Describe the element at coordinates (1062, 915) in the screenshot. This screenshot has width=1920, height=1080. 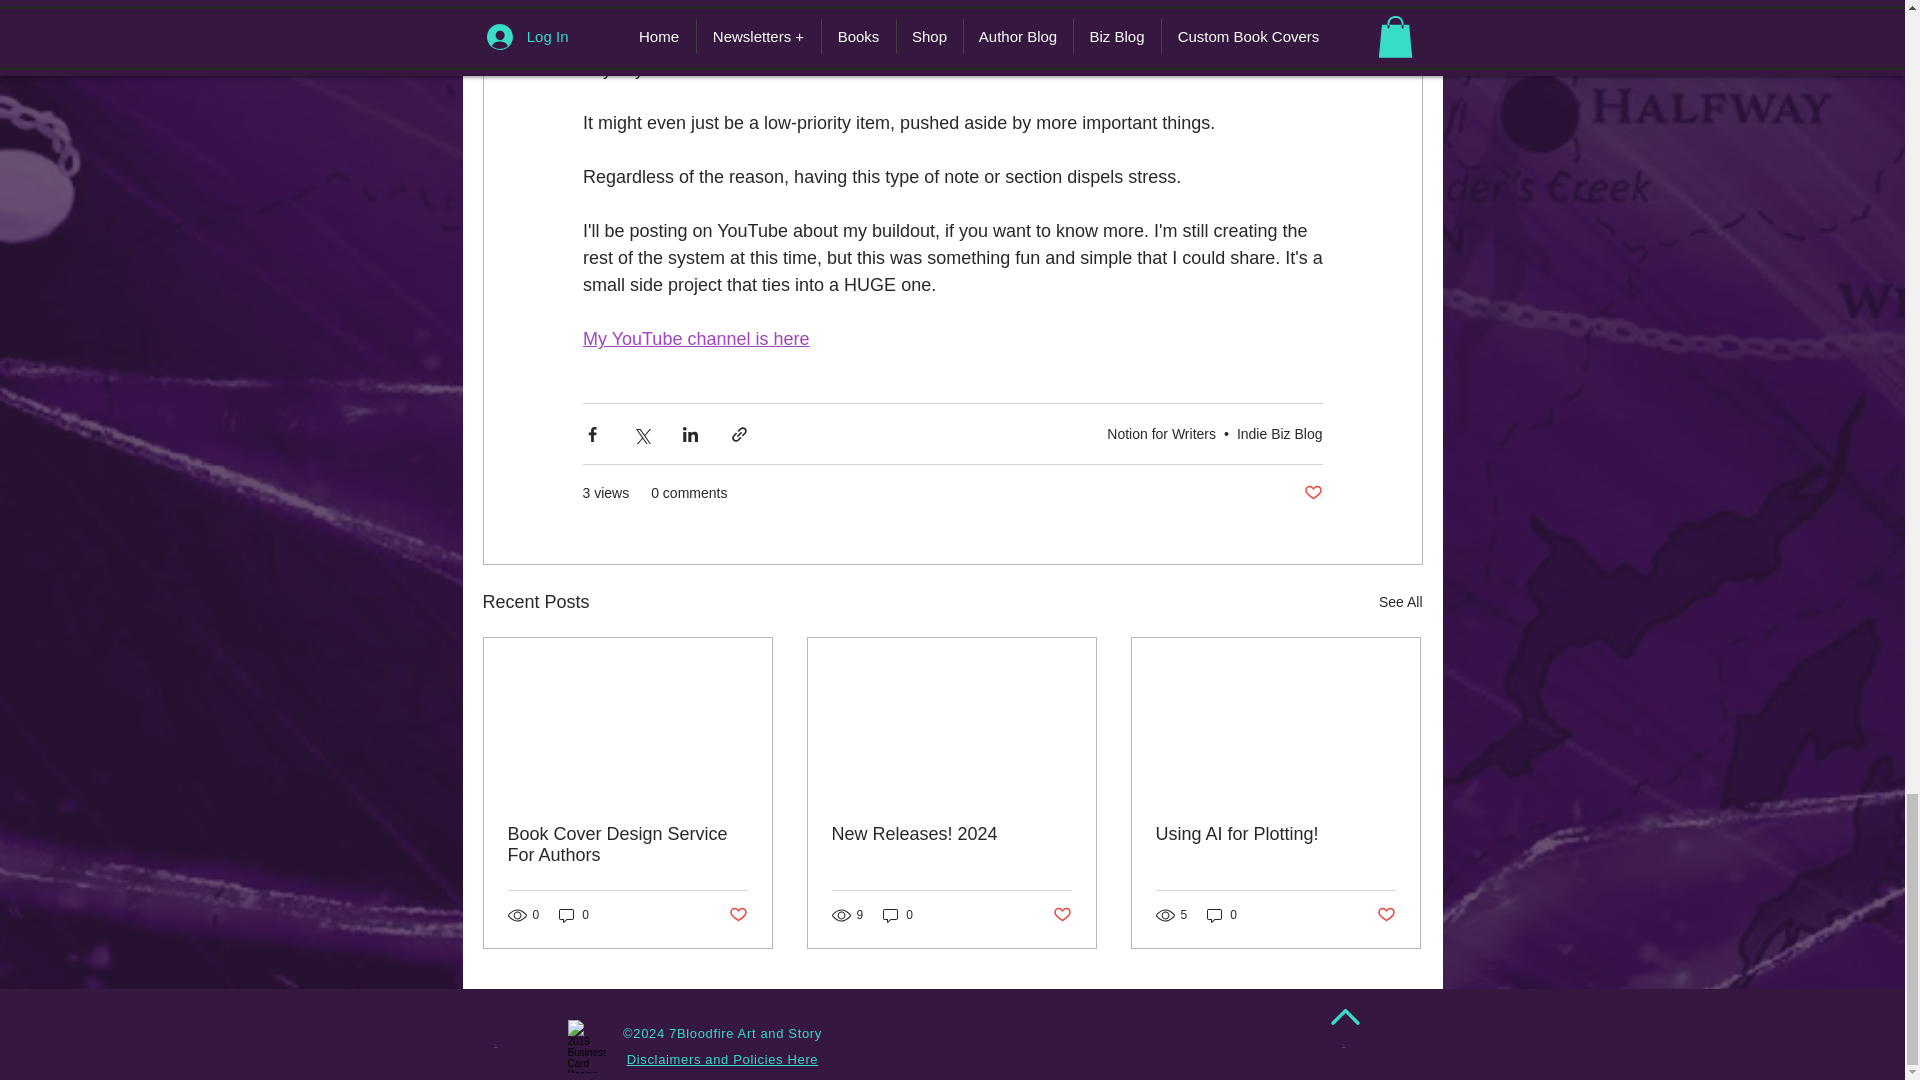
I see `Post not marked as liked` at that location.